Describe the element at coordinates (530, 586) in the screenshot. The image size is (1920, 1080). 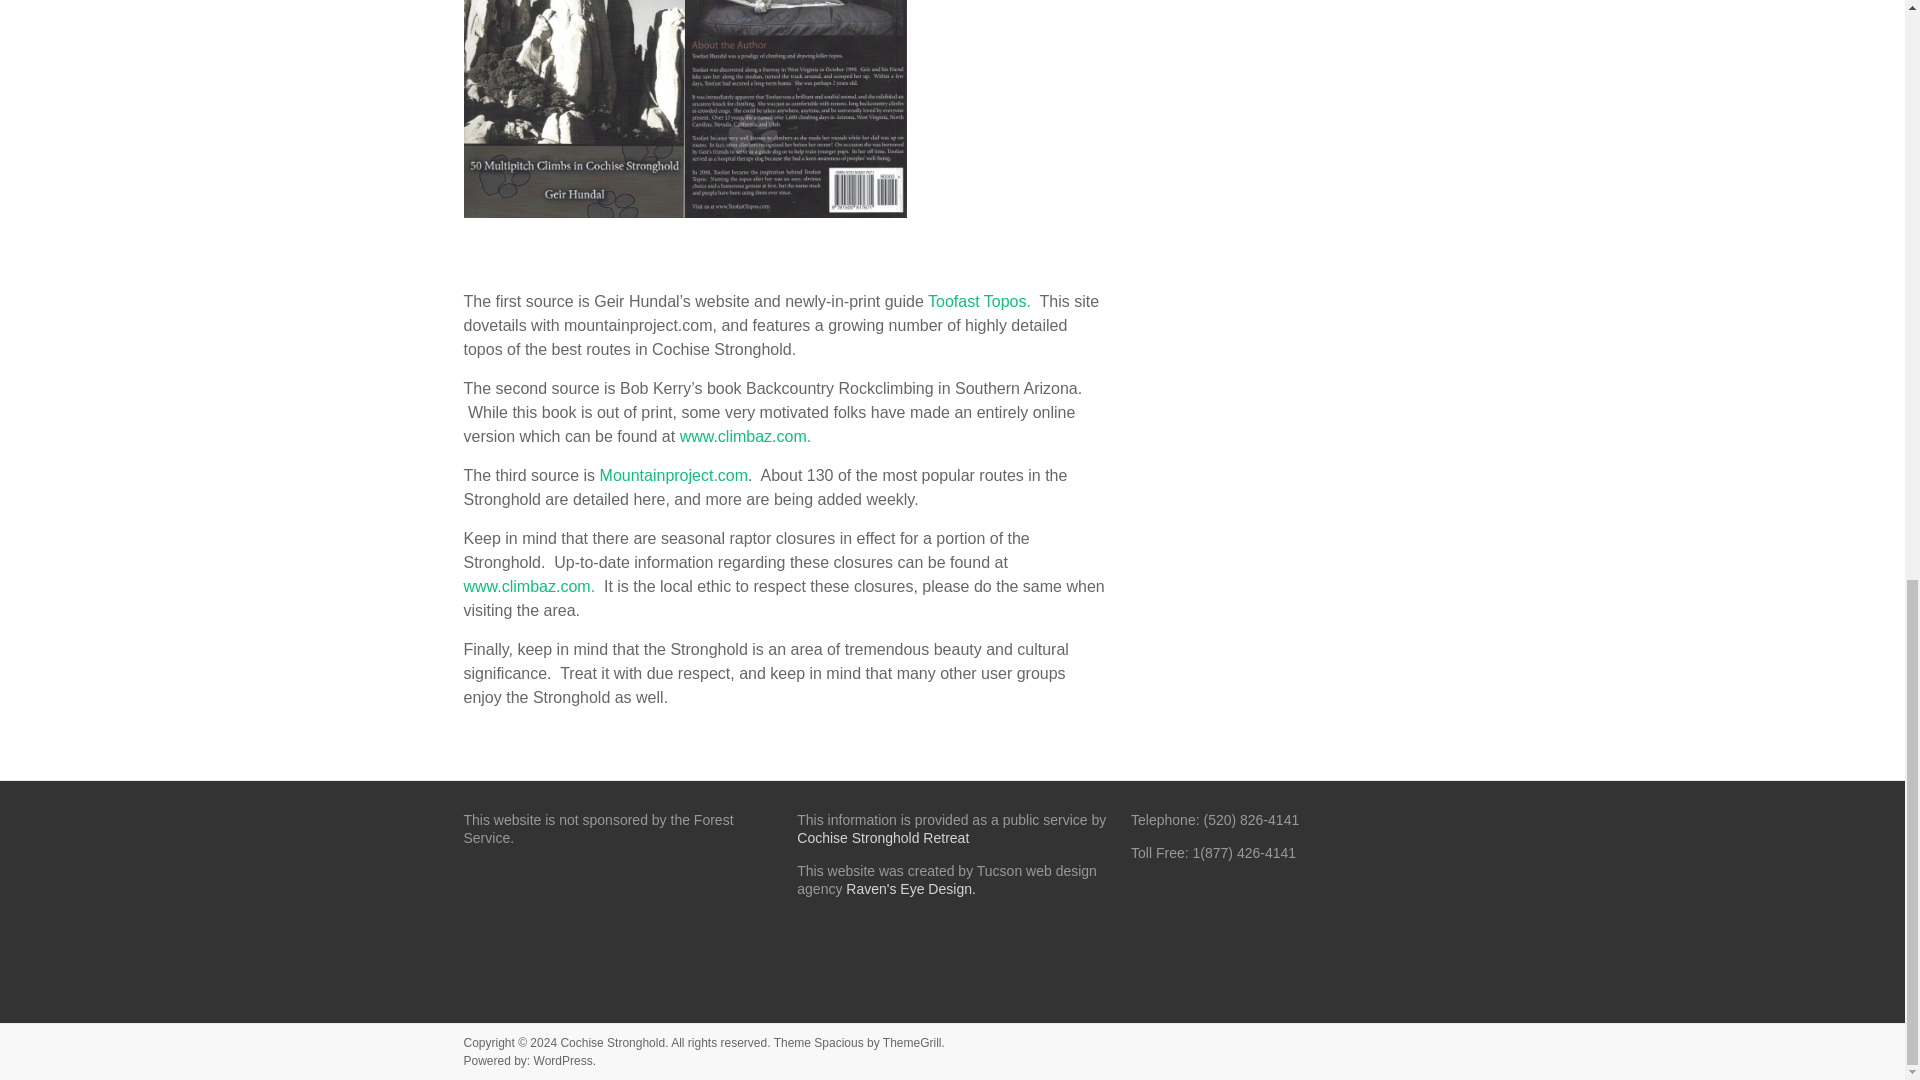
I see `www.climbaz.com.` at that location.